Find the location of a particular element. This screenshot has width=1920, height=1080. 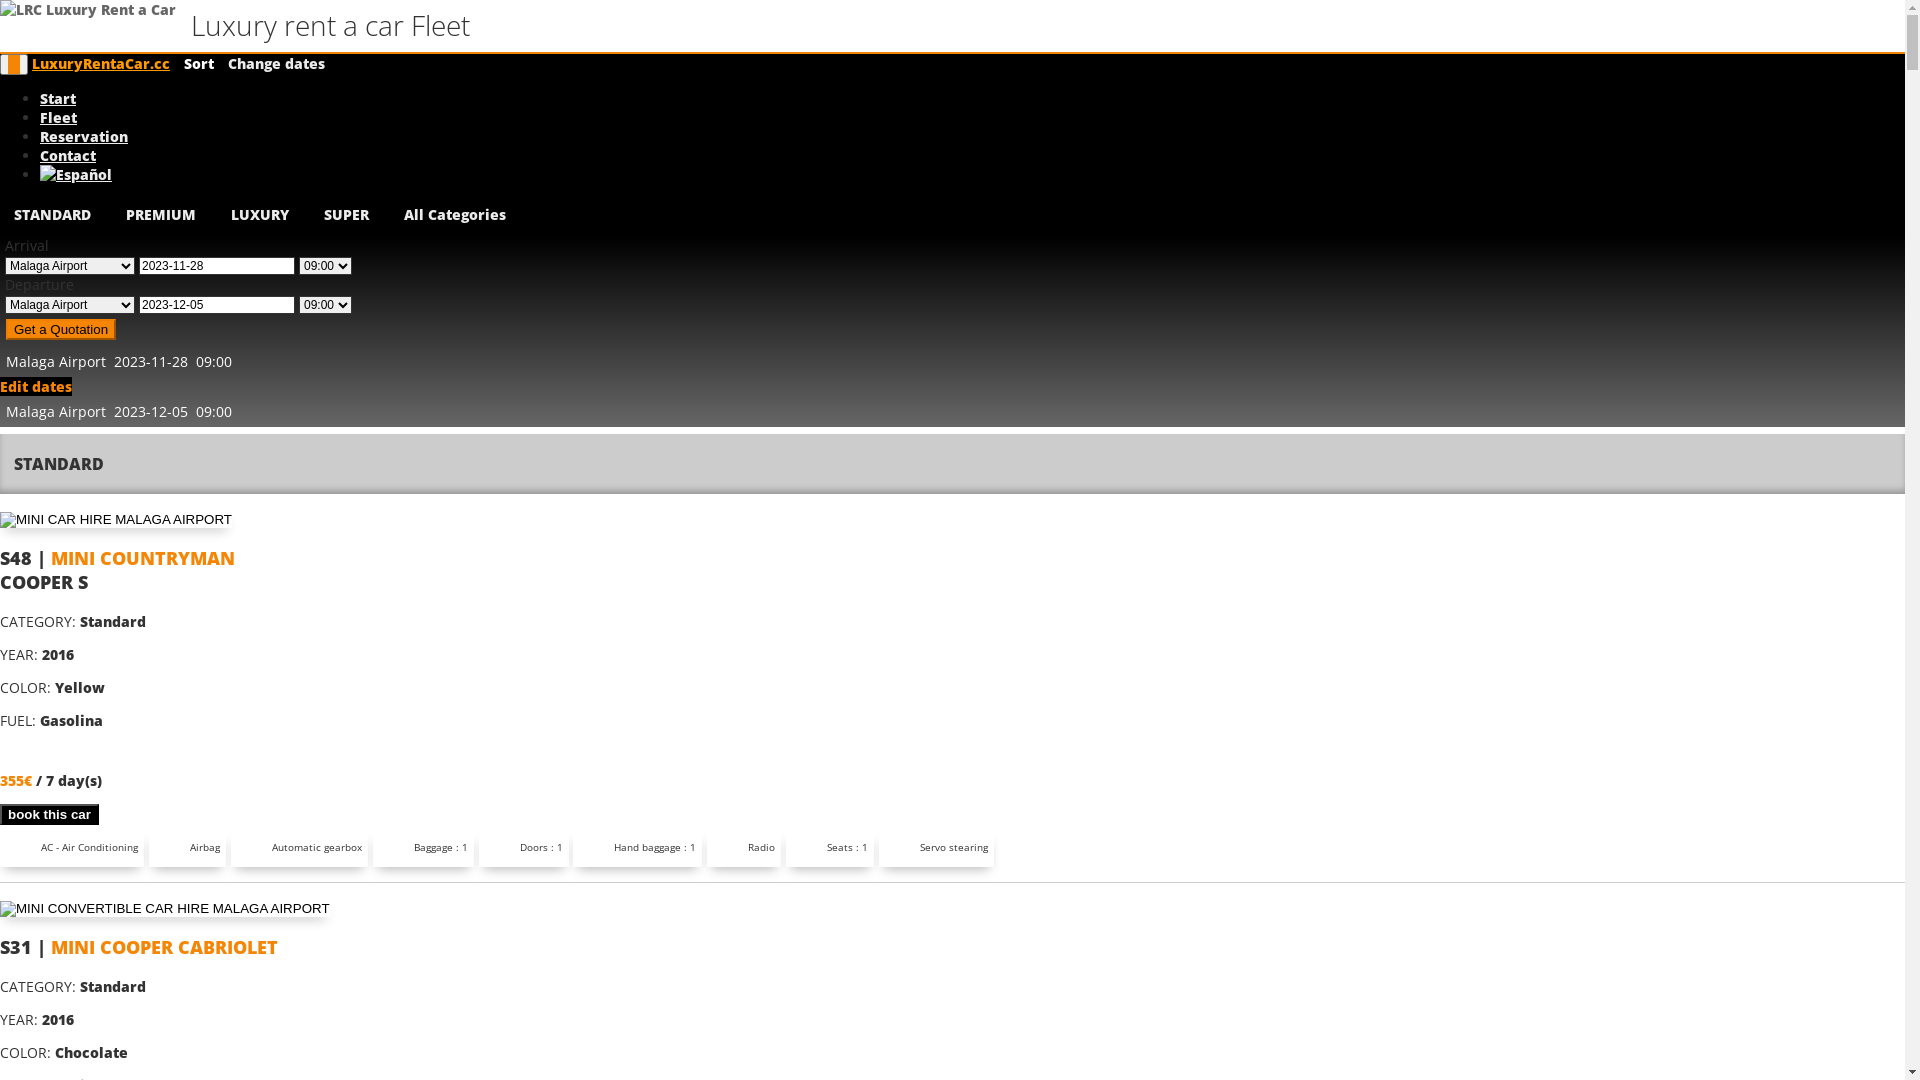

STANDARD is located at coordinates (52, 214).